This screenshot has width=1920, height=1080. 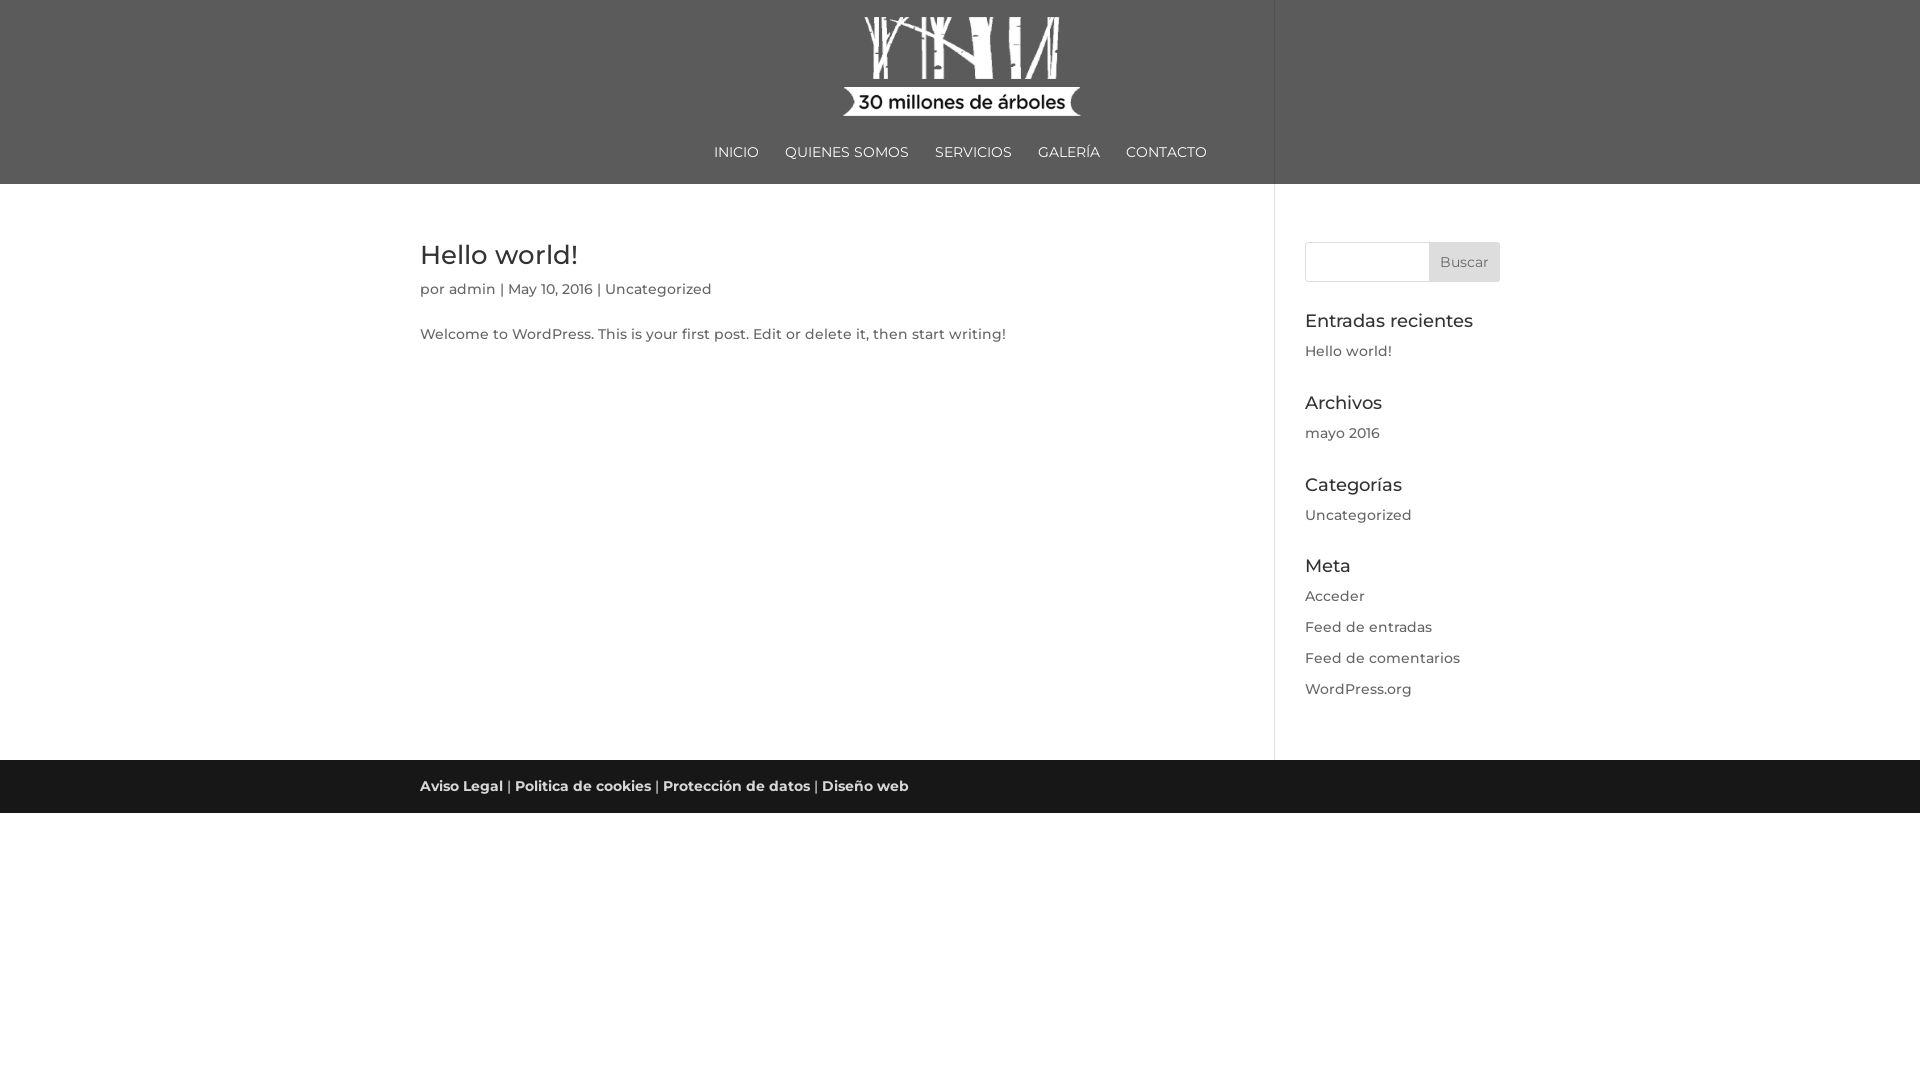 What do you see at coordinates (736, 164) in the screenshot?
I see `INICIO` at bounding box center [736, 164].